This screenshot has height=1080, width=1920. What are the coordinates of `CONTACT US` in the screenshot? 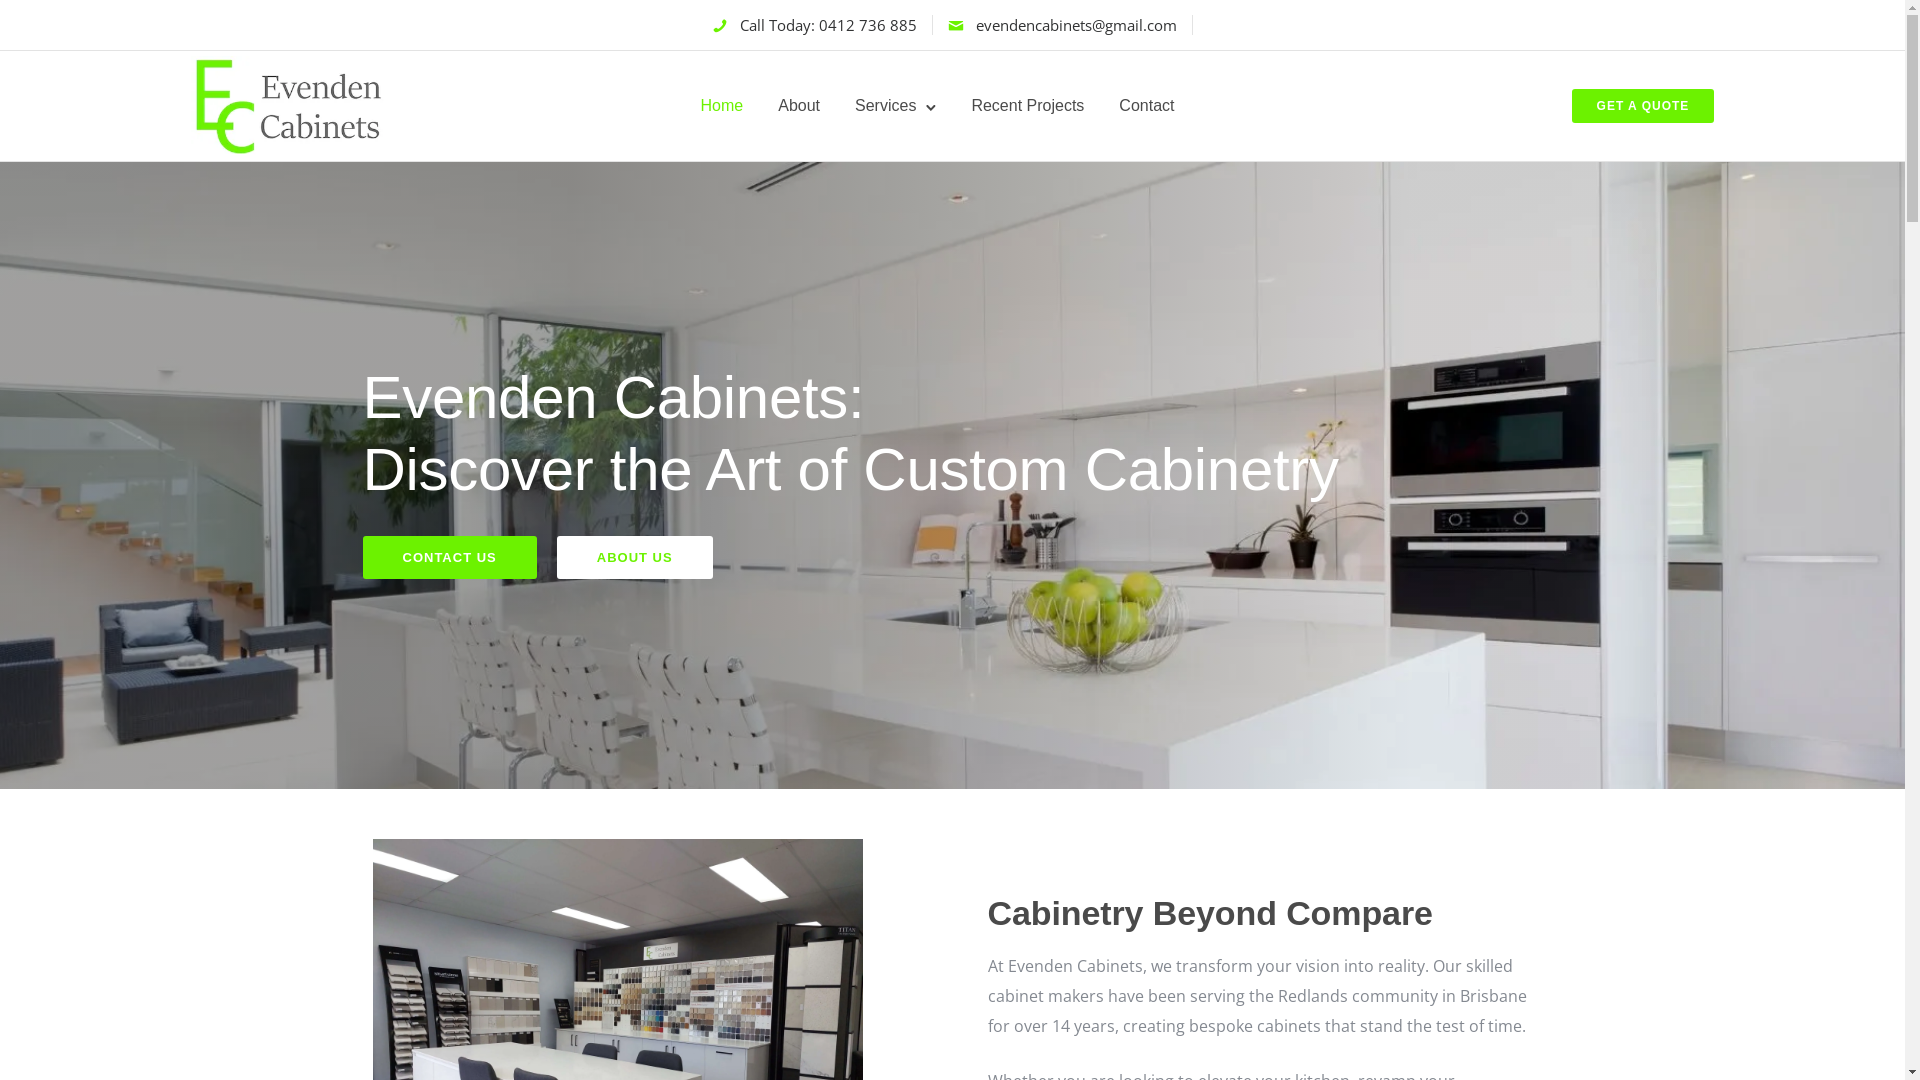 It's located at (449, 558).